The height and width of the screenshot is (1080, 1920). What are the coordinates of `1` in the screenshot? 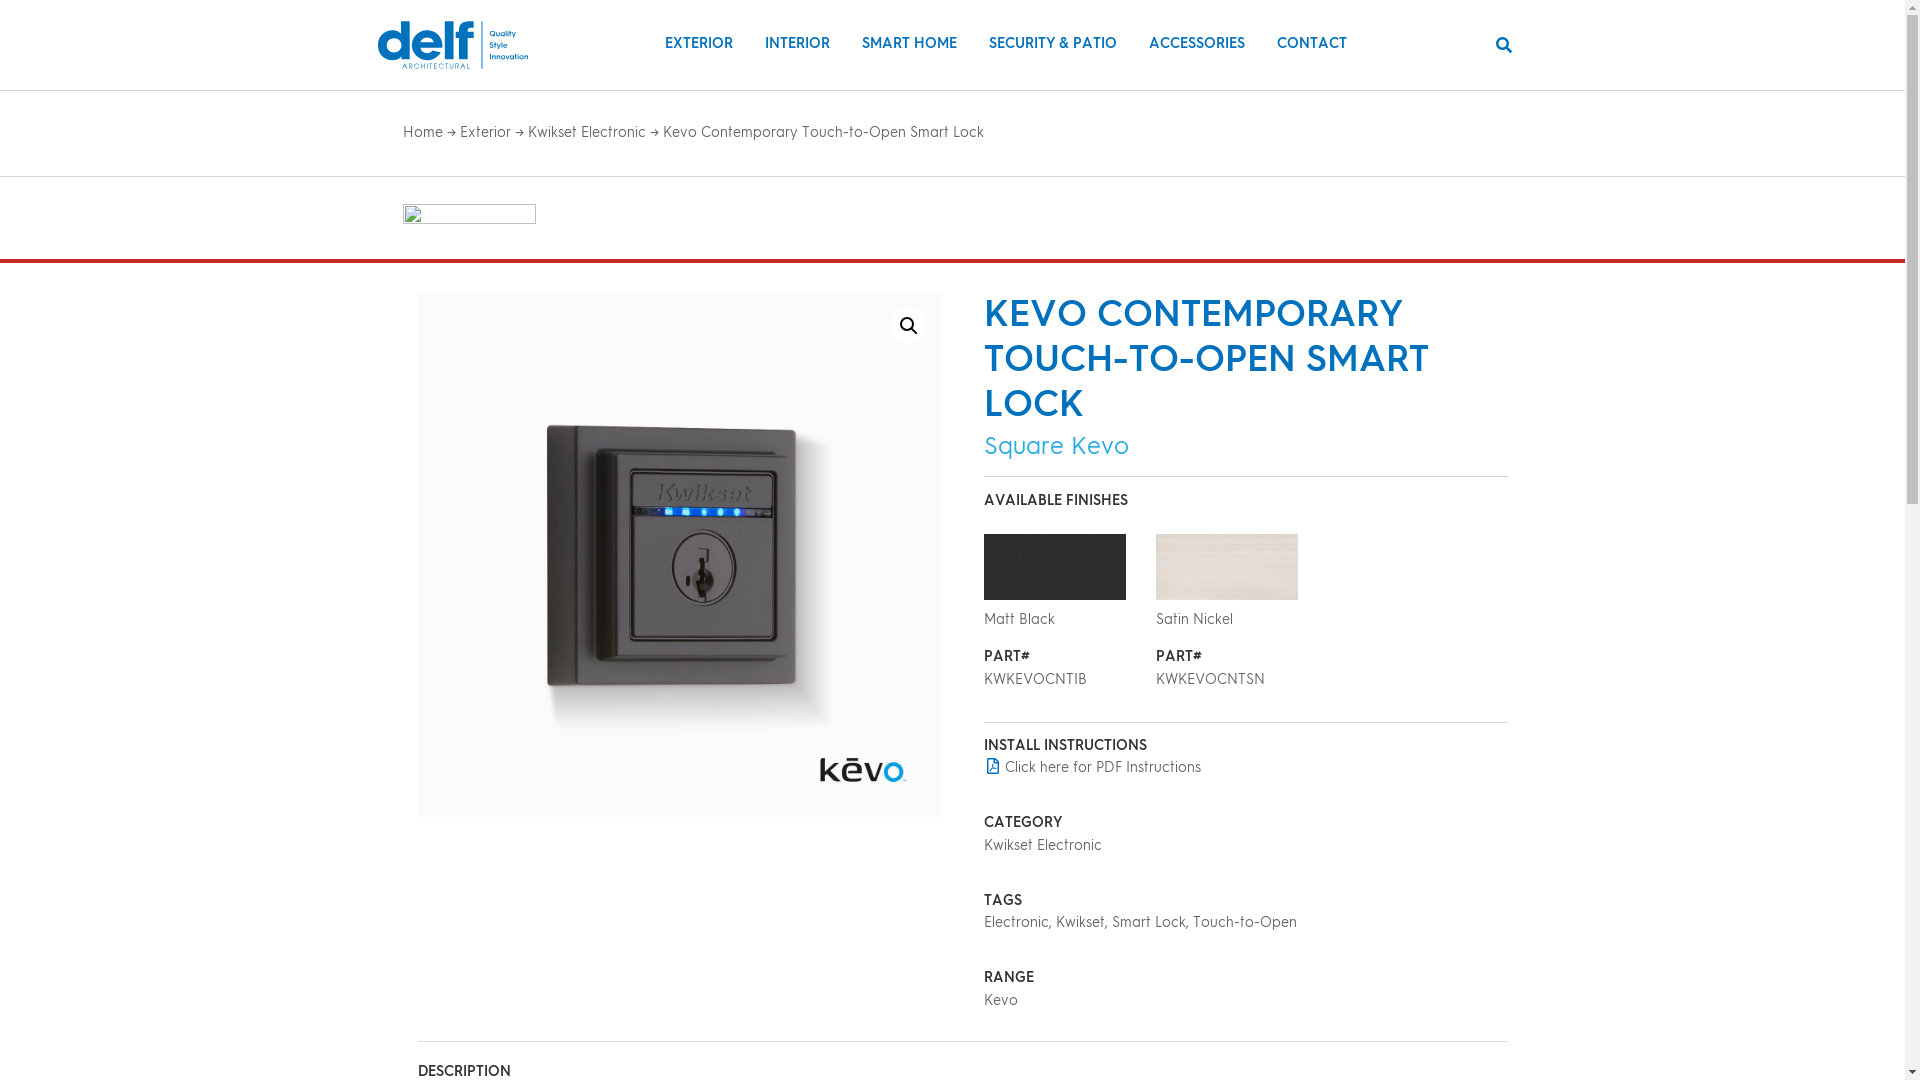 It's located at (1227, 567).